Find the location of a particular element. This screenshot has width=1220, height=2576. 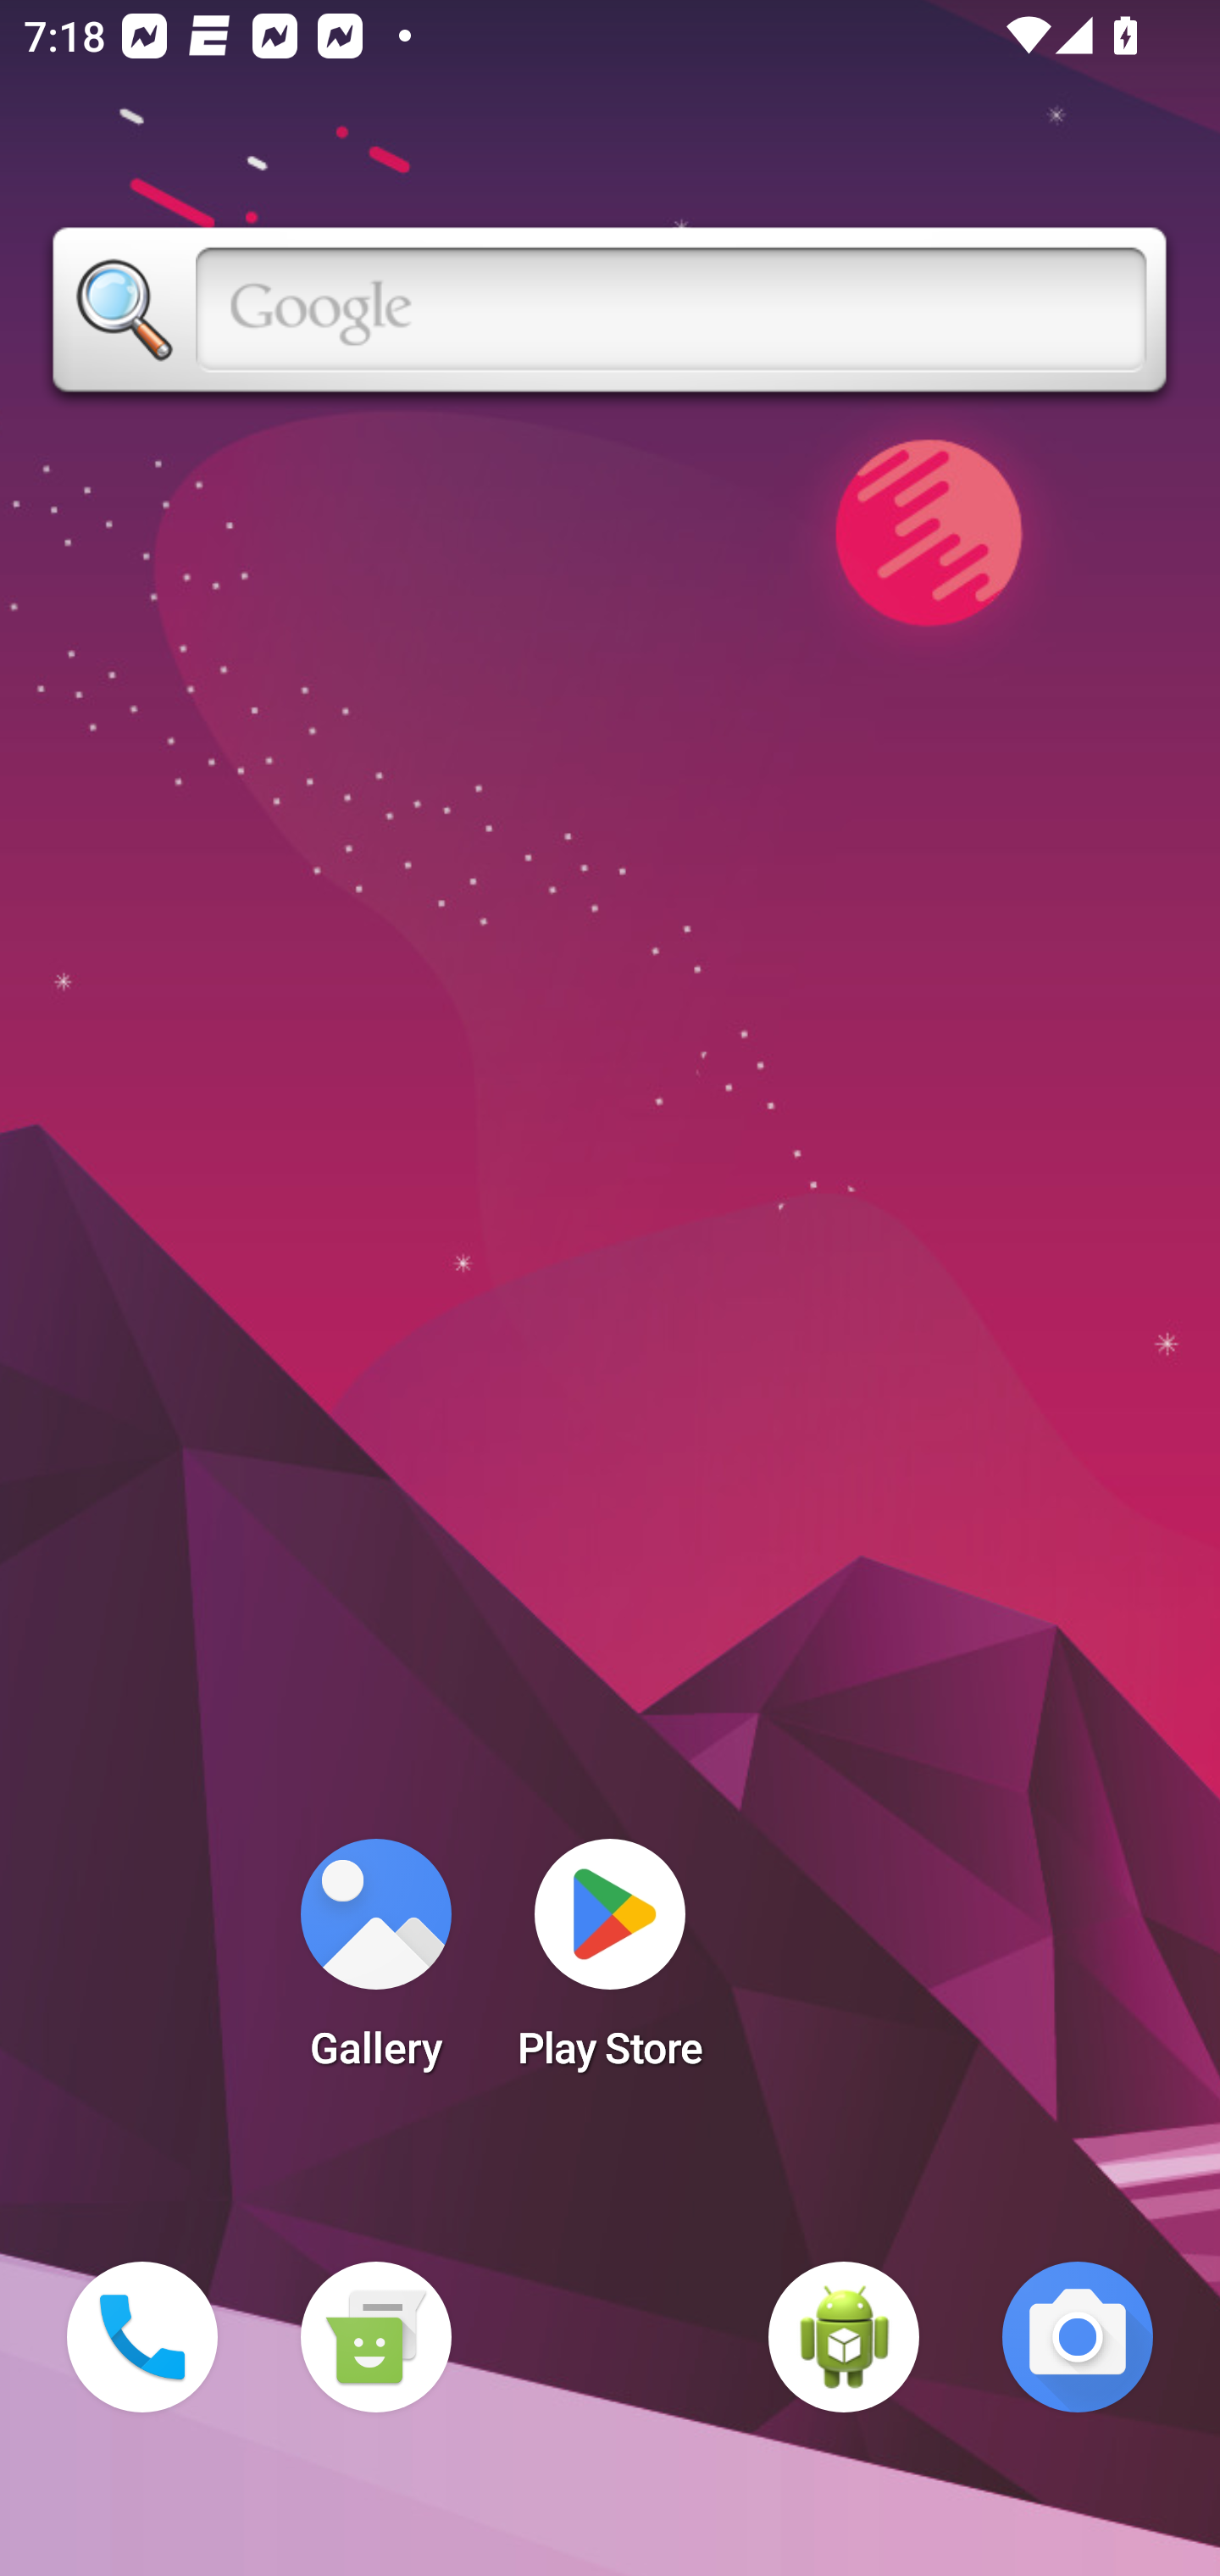

Phone is located at coordinates (142, 2337).